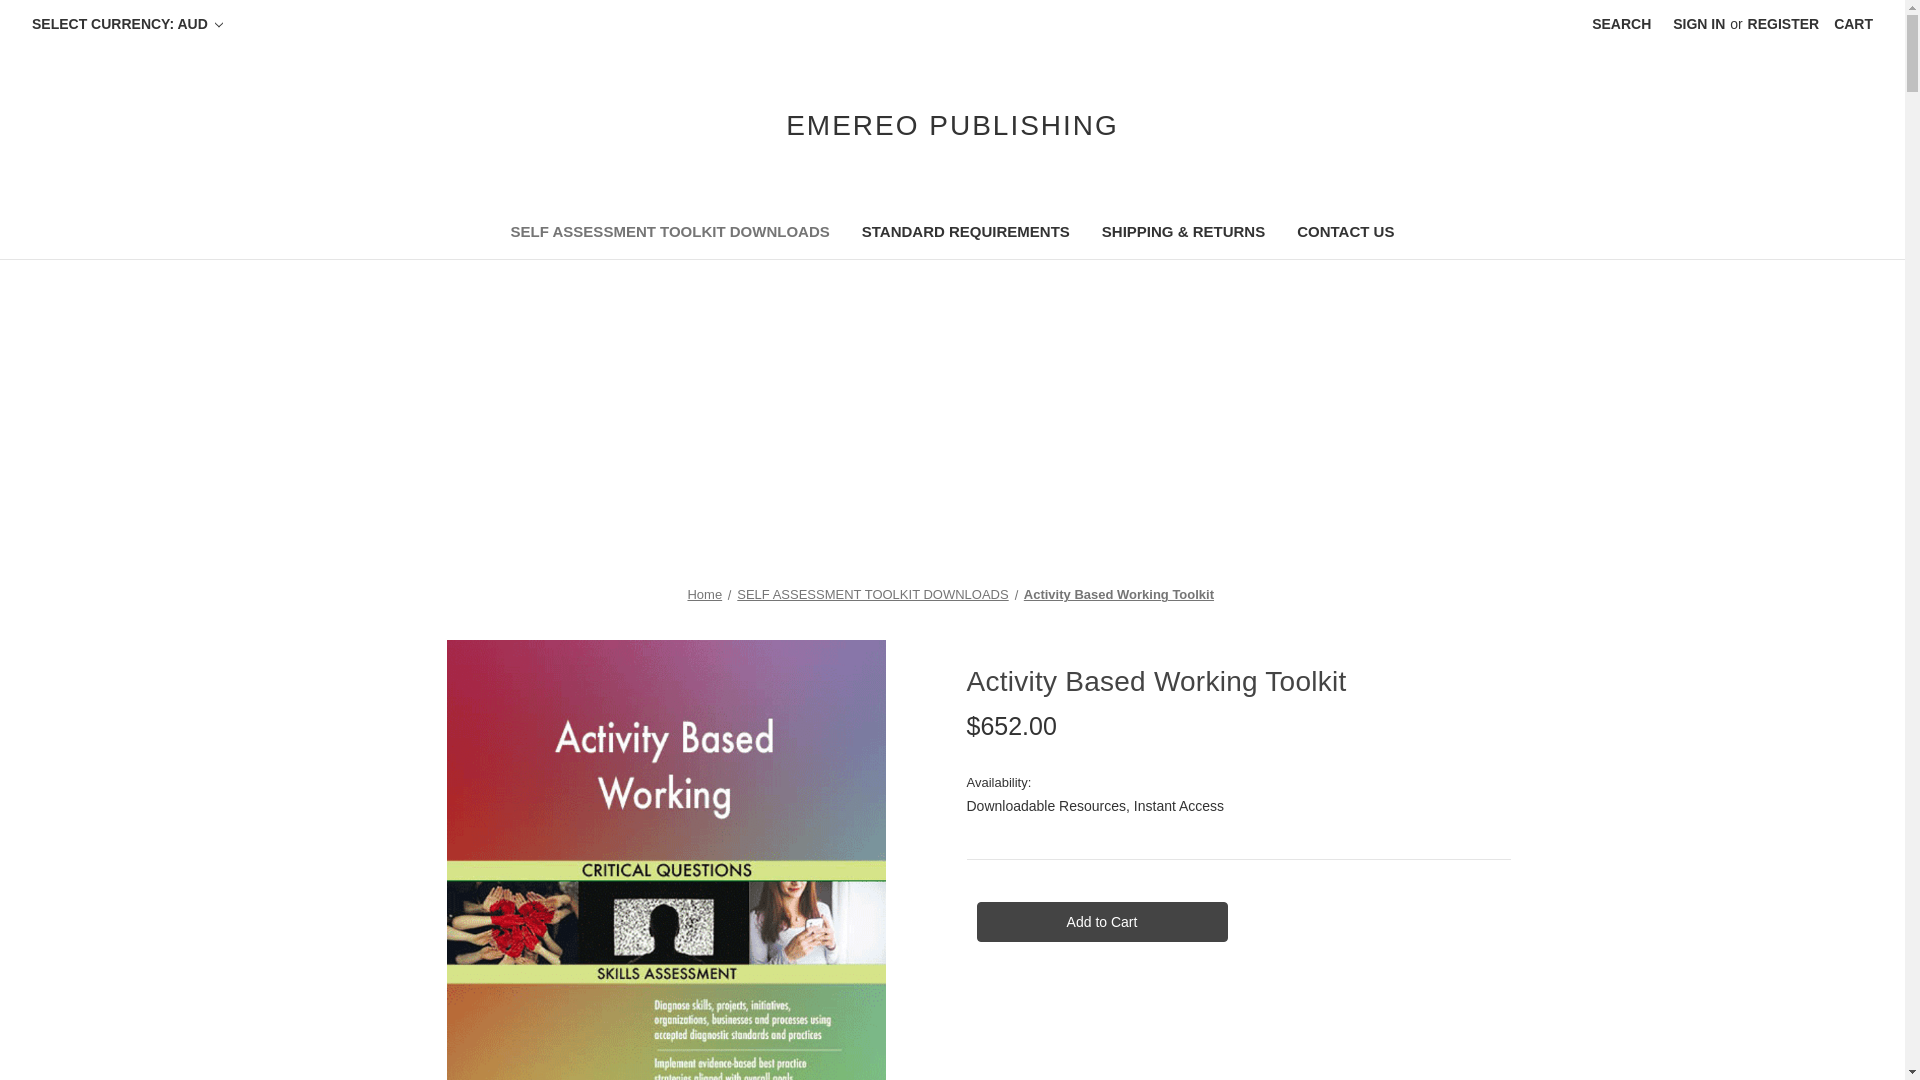  Describe the element at coordinates (966, 234) in the screenshot. I see `STANDARD REQUIREMENTS` at that location.